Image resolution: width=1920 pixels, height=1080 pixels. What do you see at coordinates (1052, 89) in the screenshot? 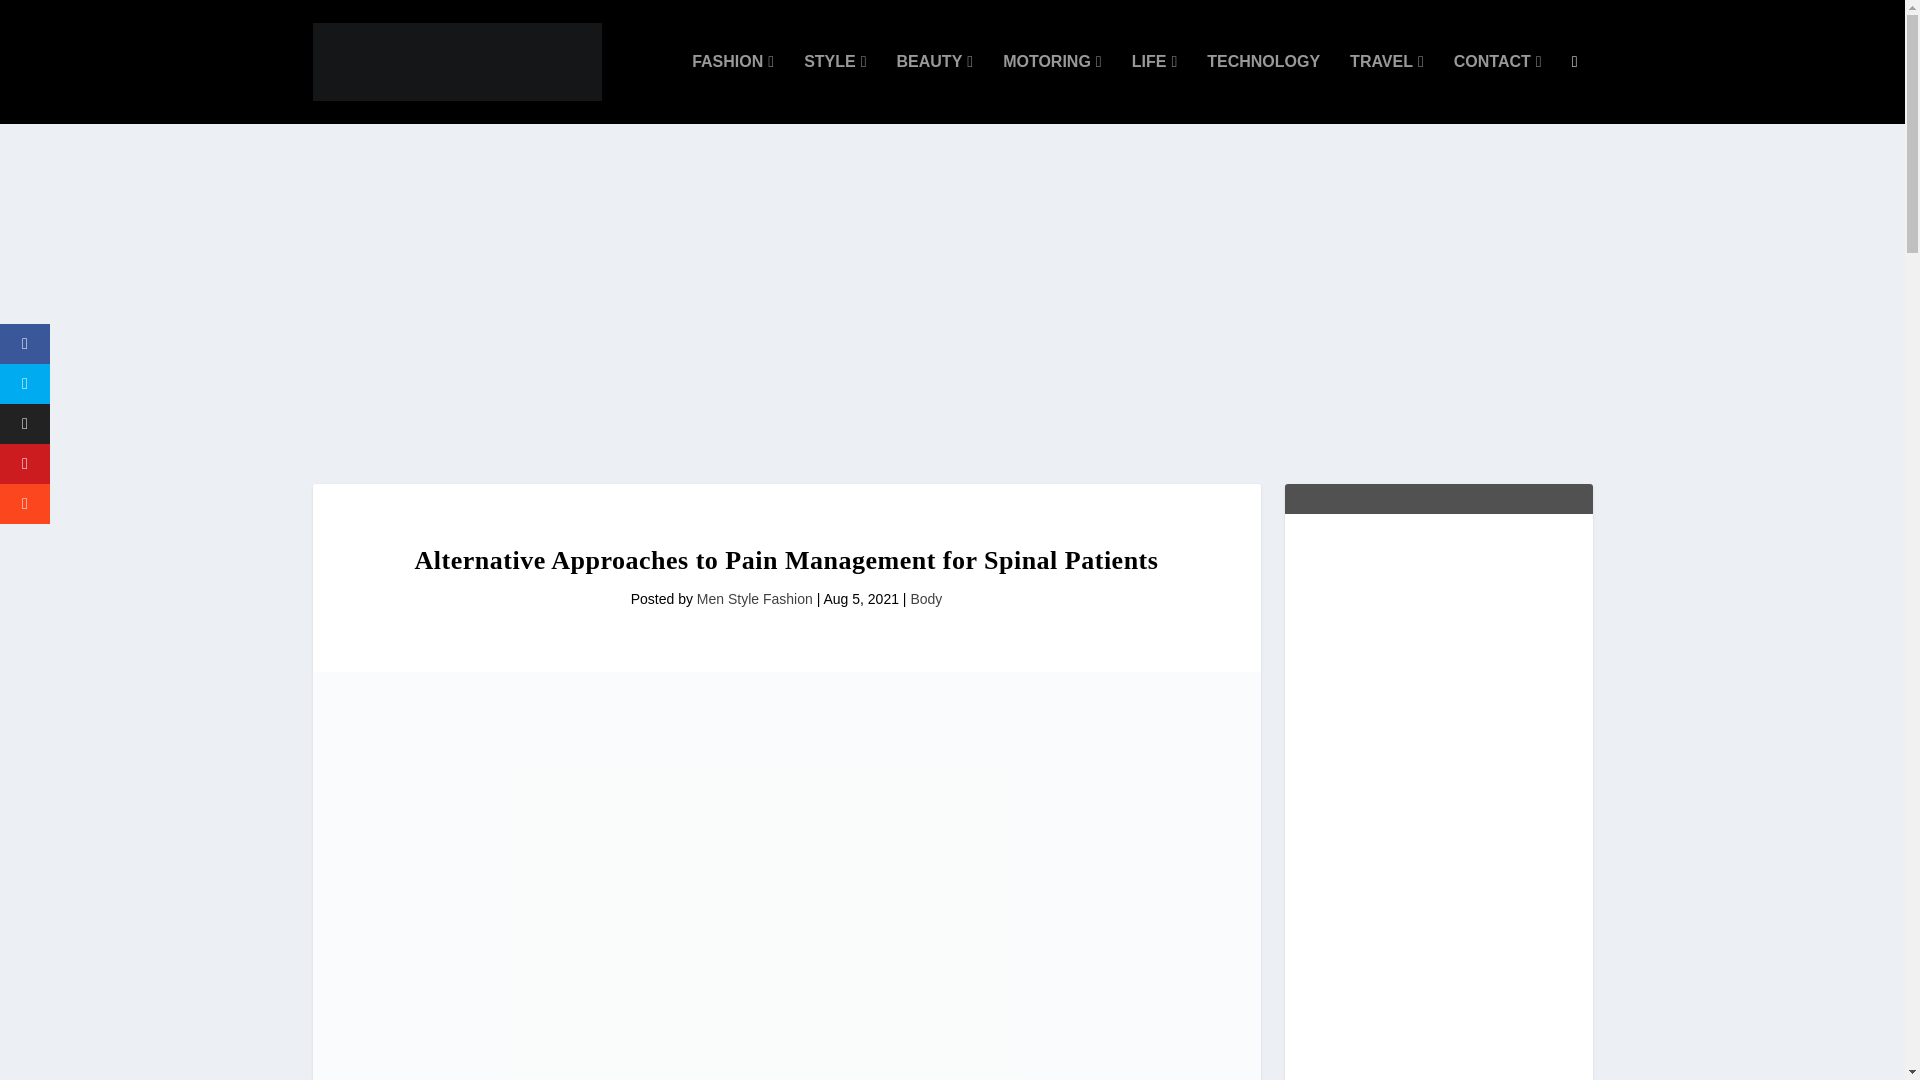
I see `MOTORING` at bounding box center [1052, 89].